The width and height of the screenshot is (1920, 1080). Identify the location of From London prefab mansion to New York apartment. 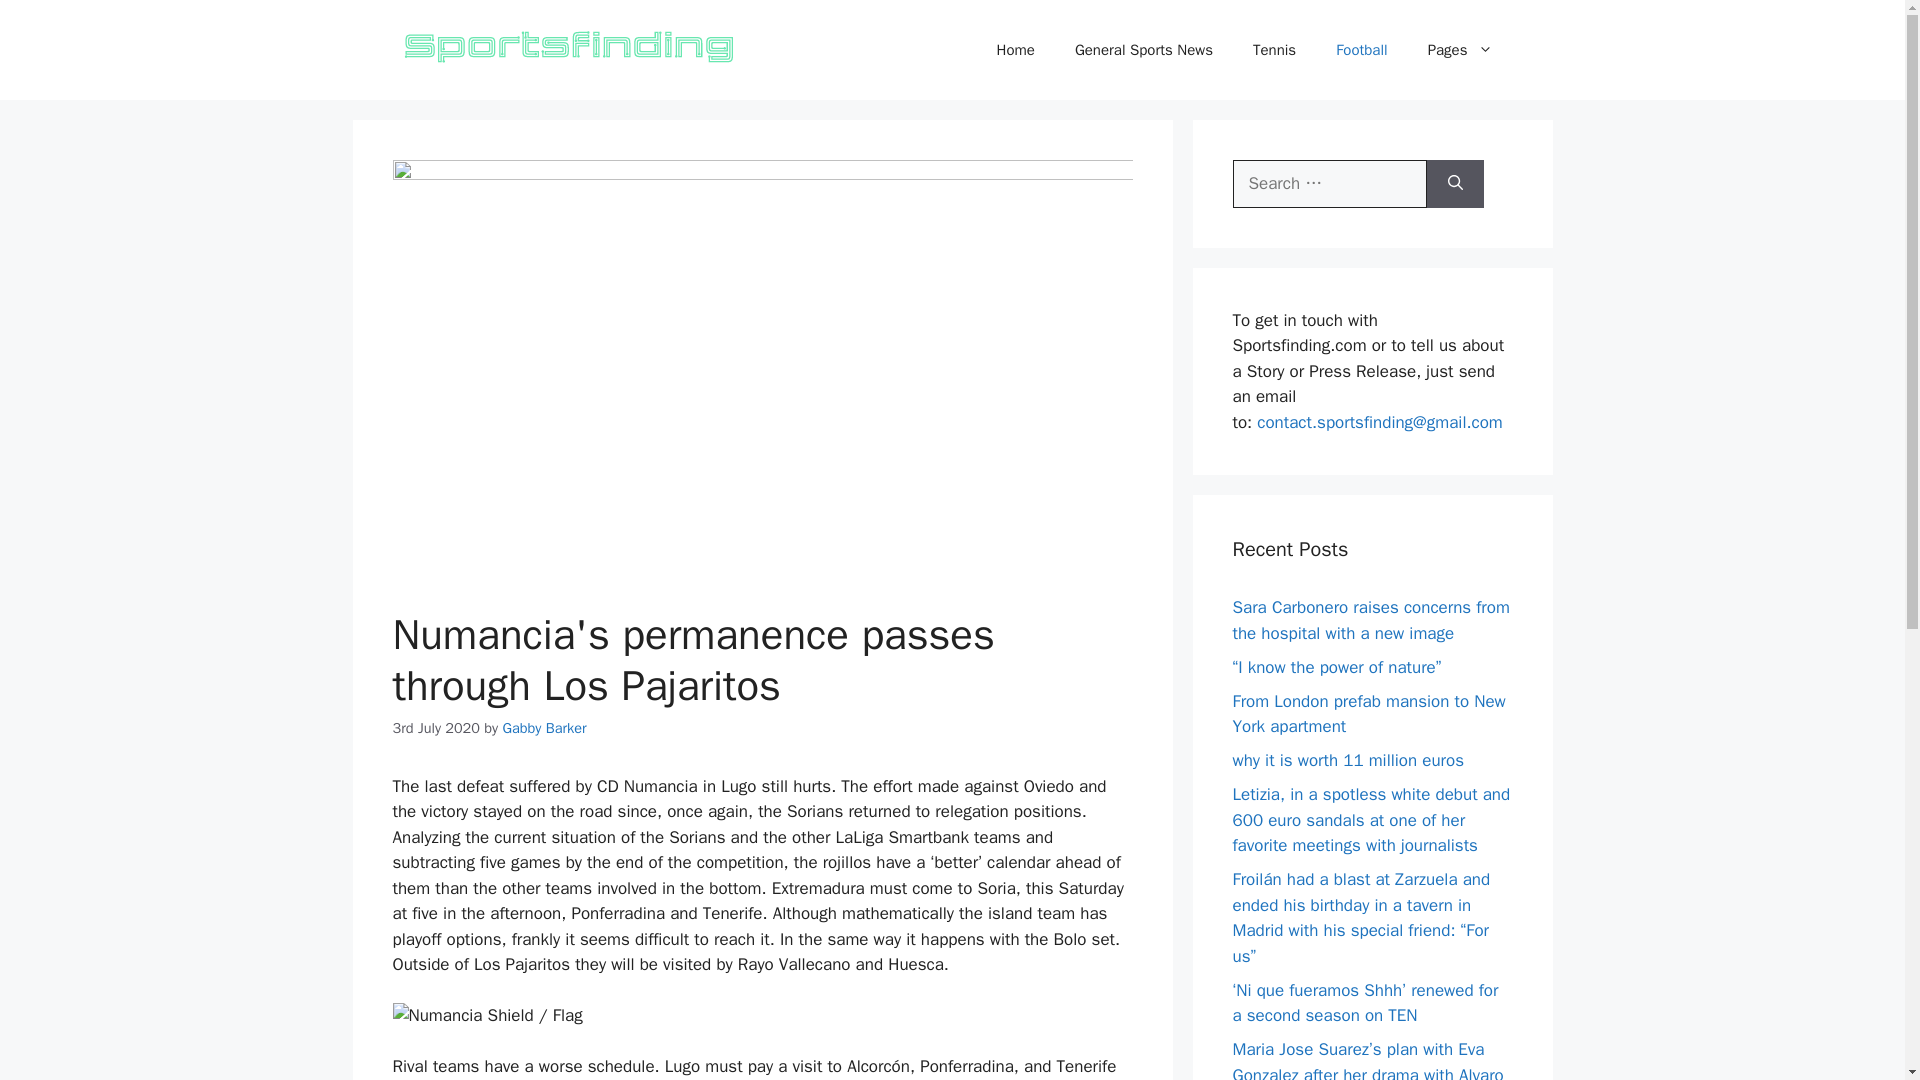
(1368, 713).